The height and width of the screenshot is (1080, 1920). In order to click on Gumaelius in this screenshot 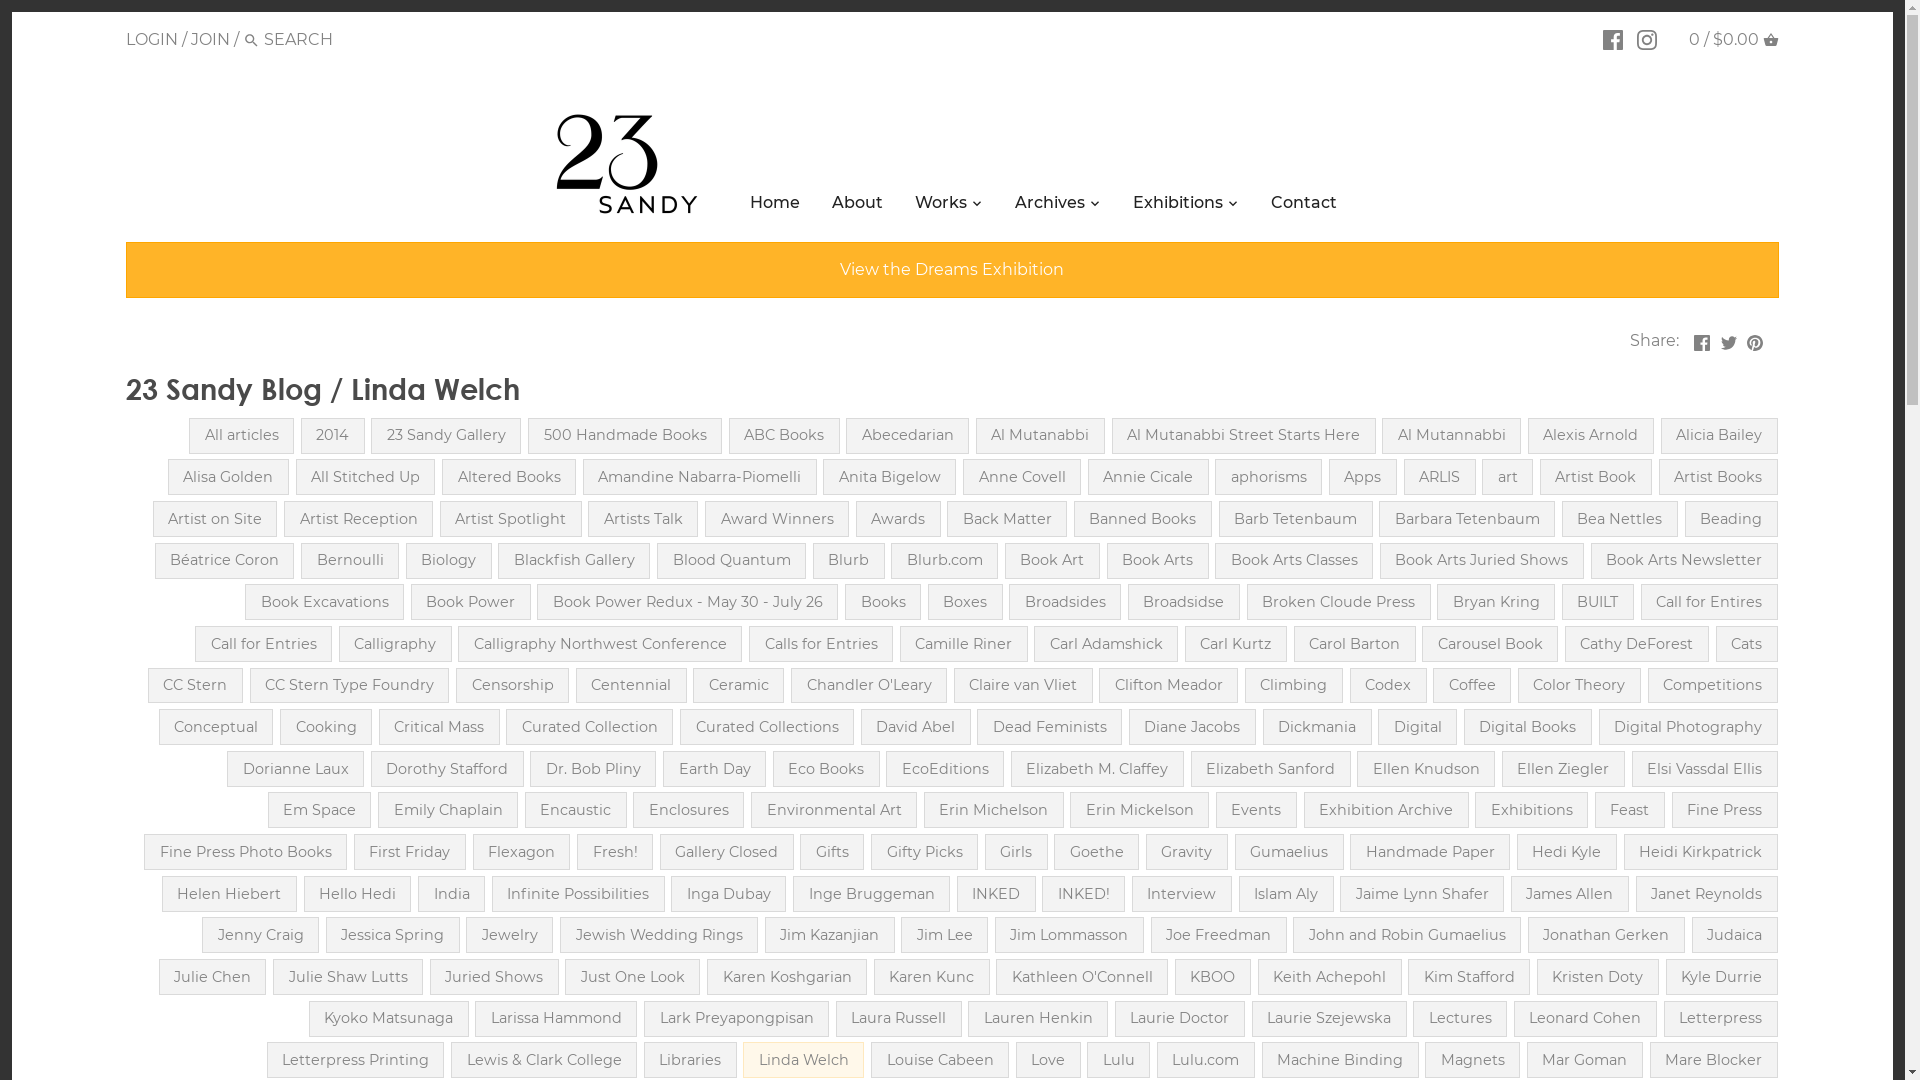, I will do `click(1290, 852)`.